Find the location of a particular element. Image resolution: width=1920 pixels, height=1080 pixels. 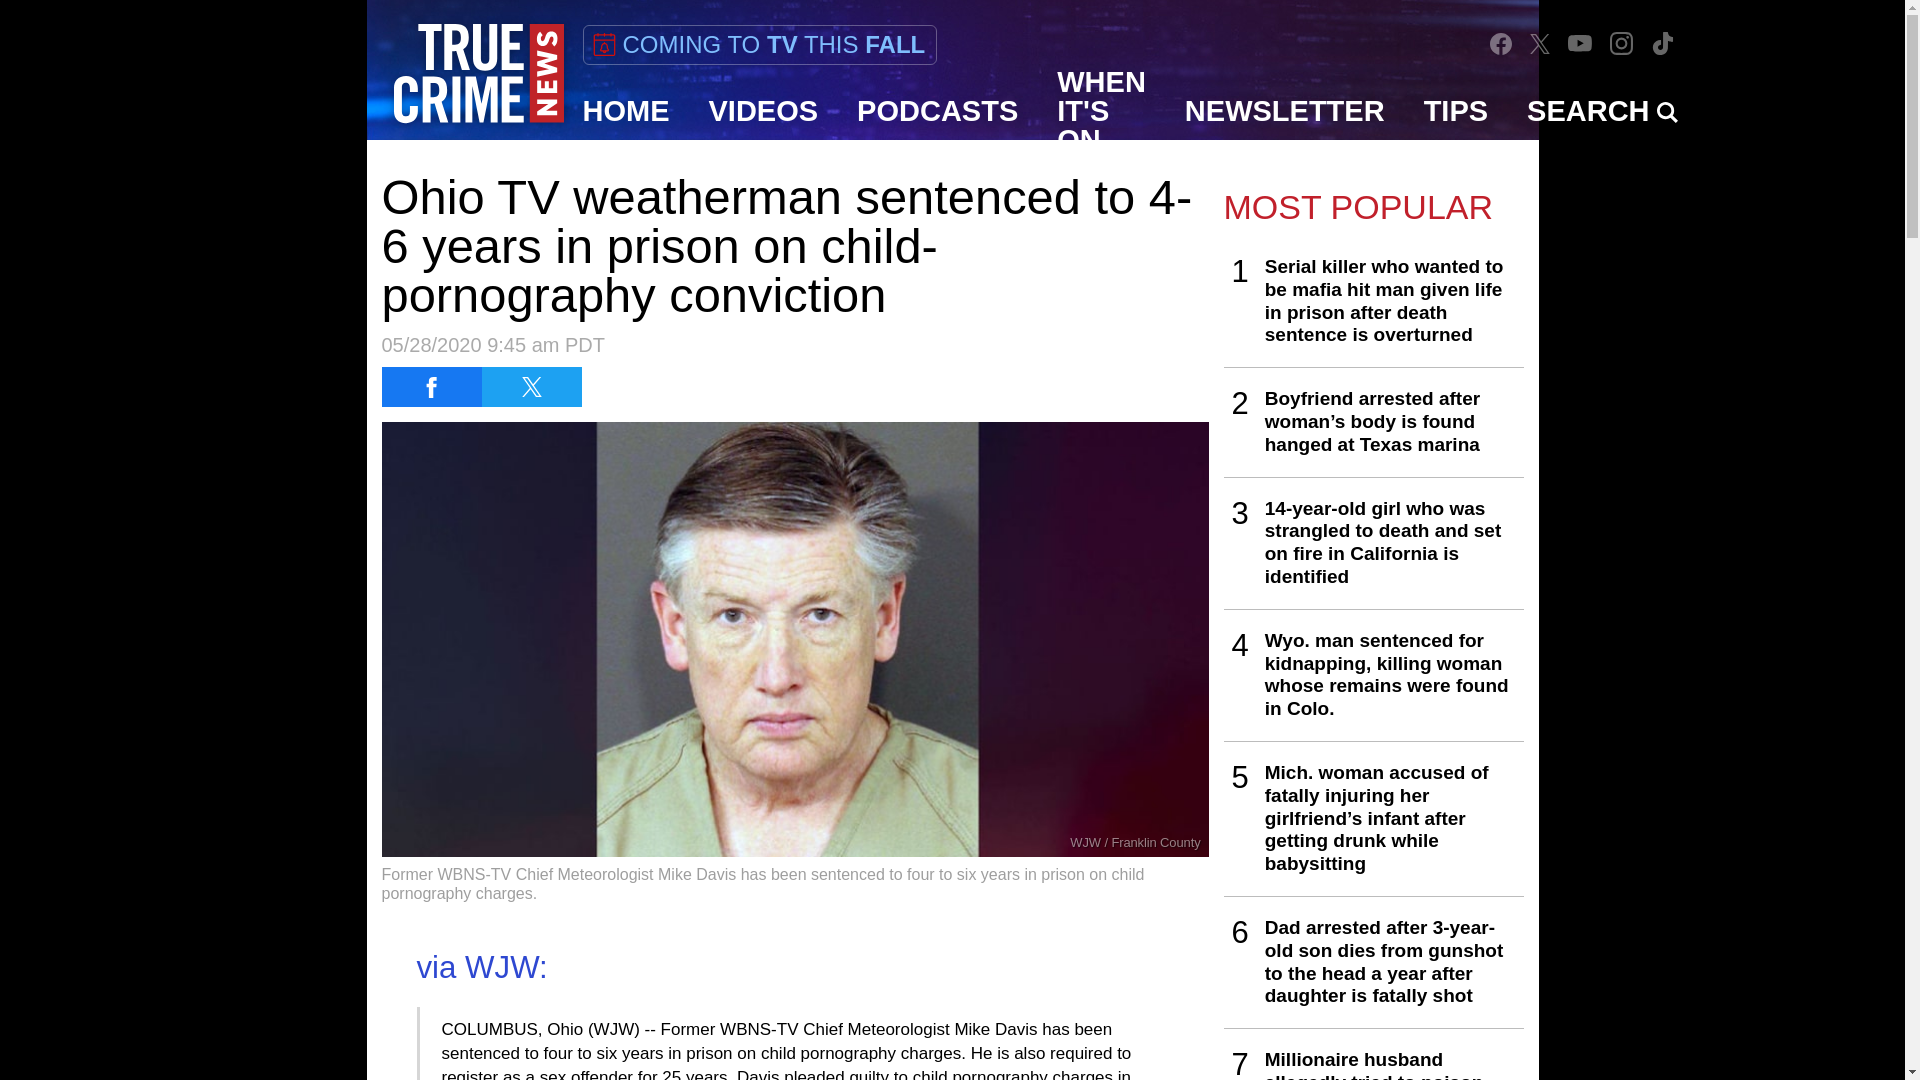

True Crime News is located at coordinates (478, 74).